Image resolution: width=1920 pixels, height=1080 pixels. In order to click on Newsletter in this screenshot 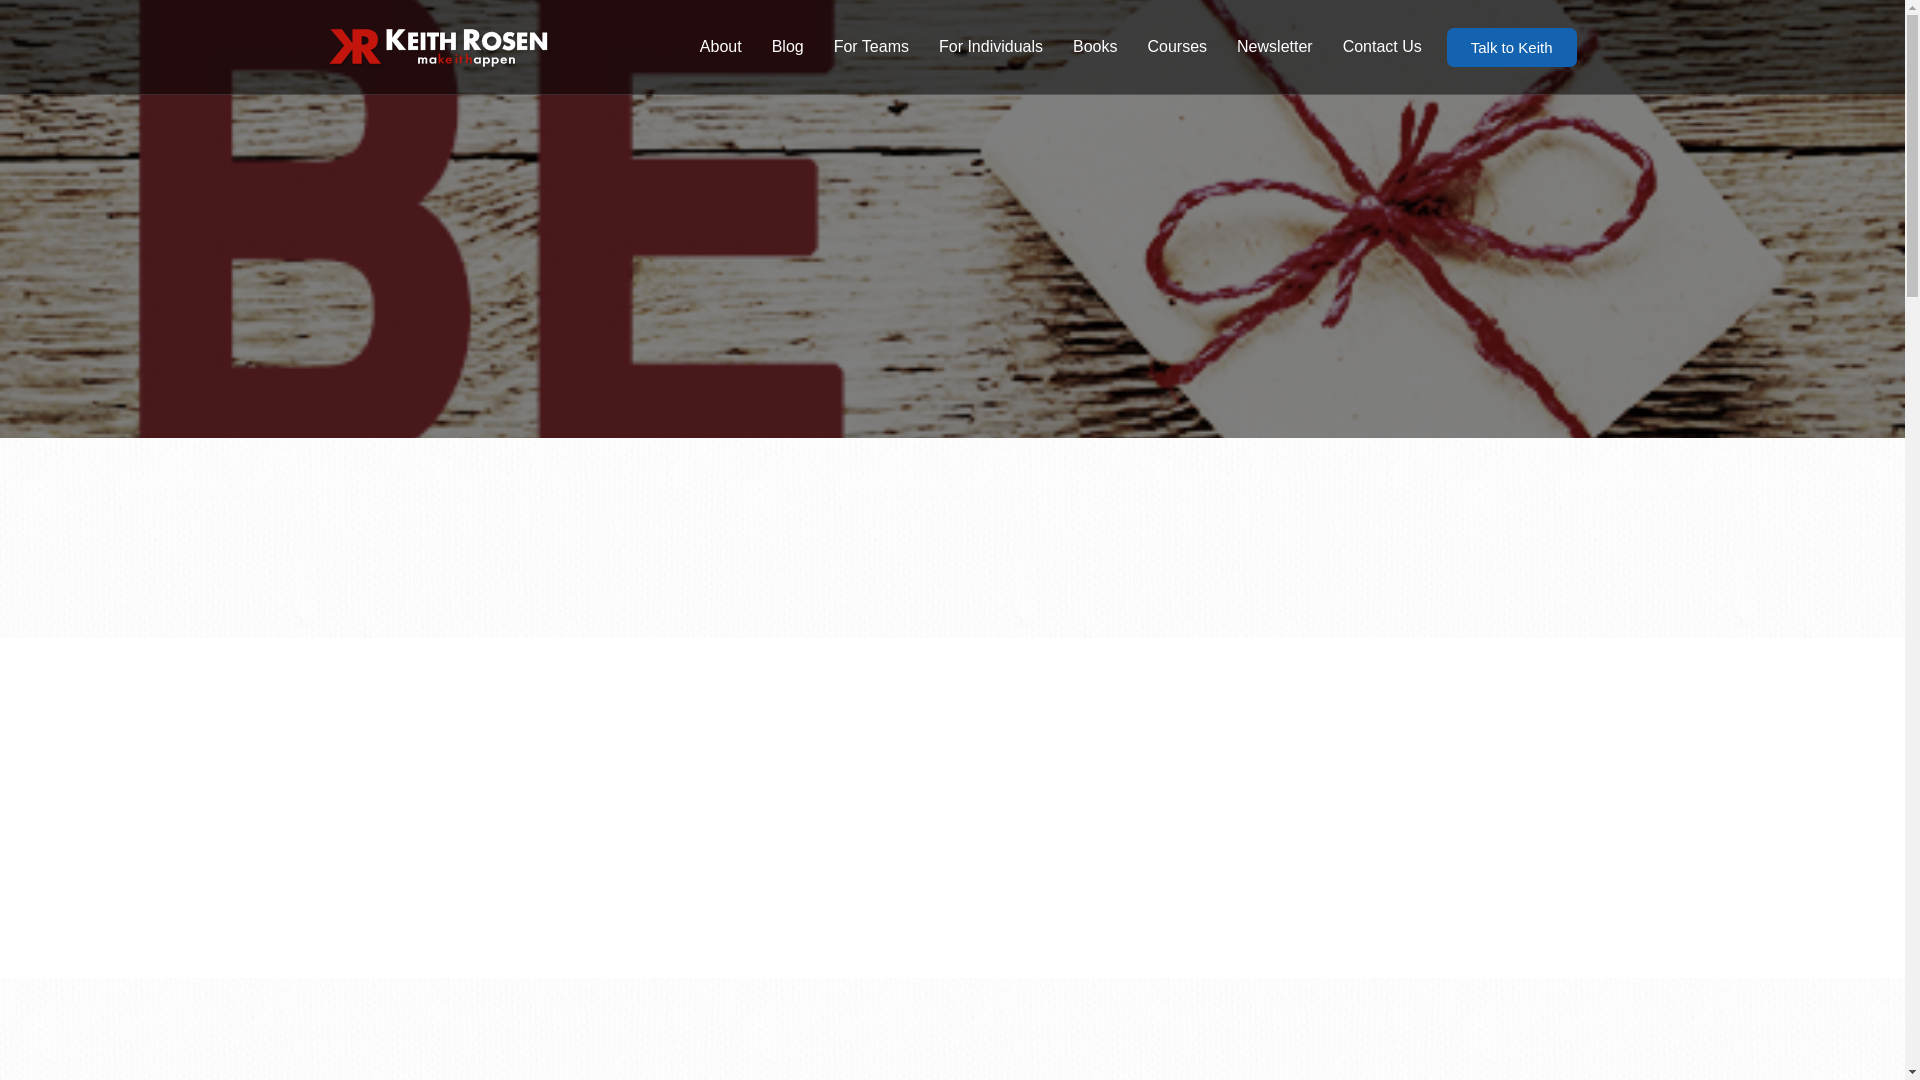, I will do `click(1274, 46)`.